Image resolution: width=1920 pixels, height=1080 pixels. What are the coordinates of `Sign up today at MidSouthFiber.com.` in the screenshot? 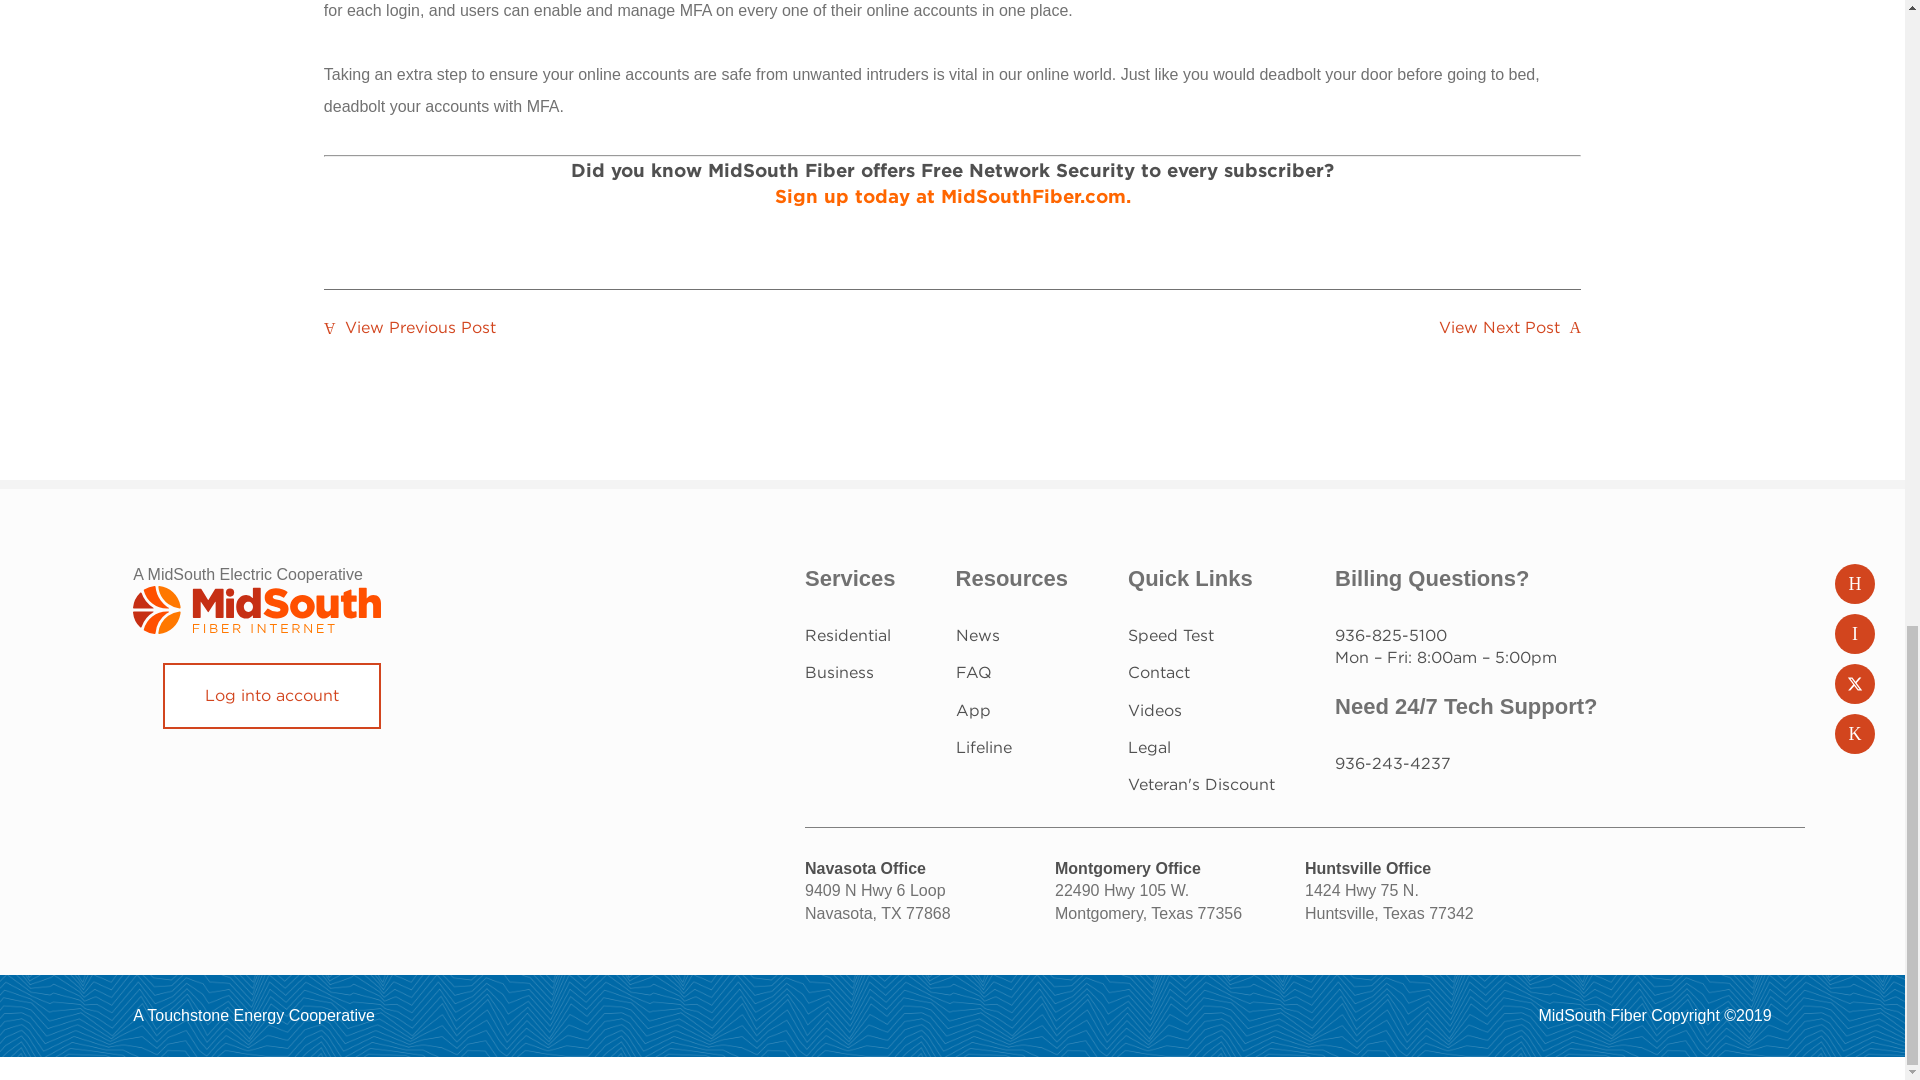 It's located at (952, 196).